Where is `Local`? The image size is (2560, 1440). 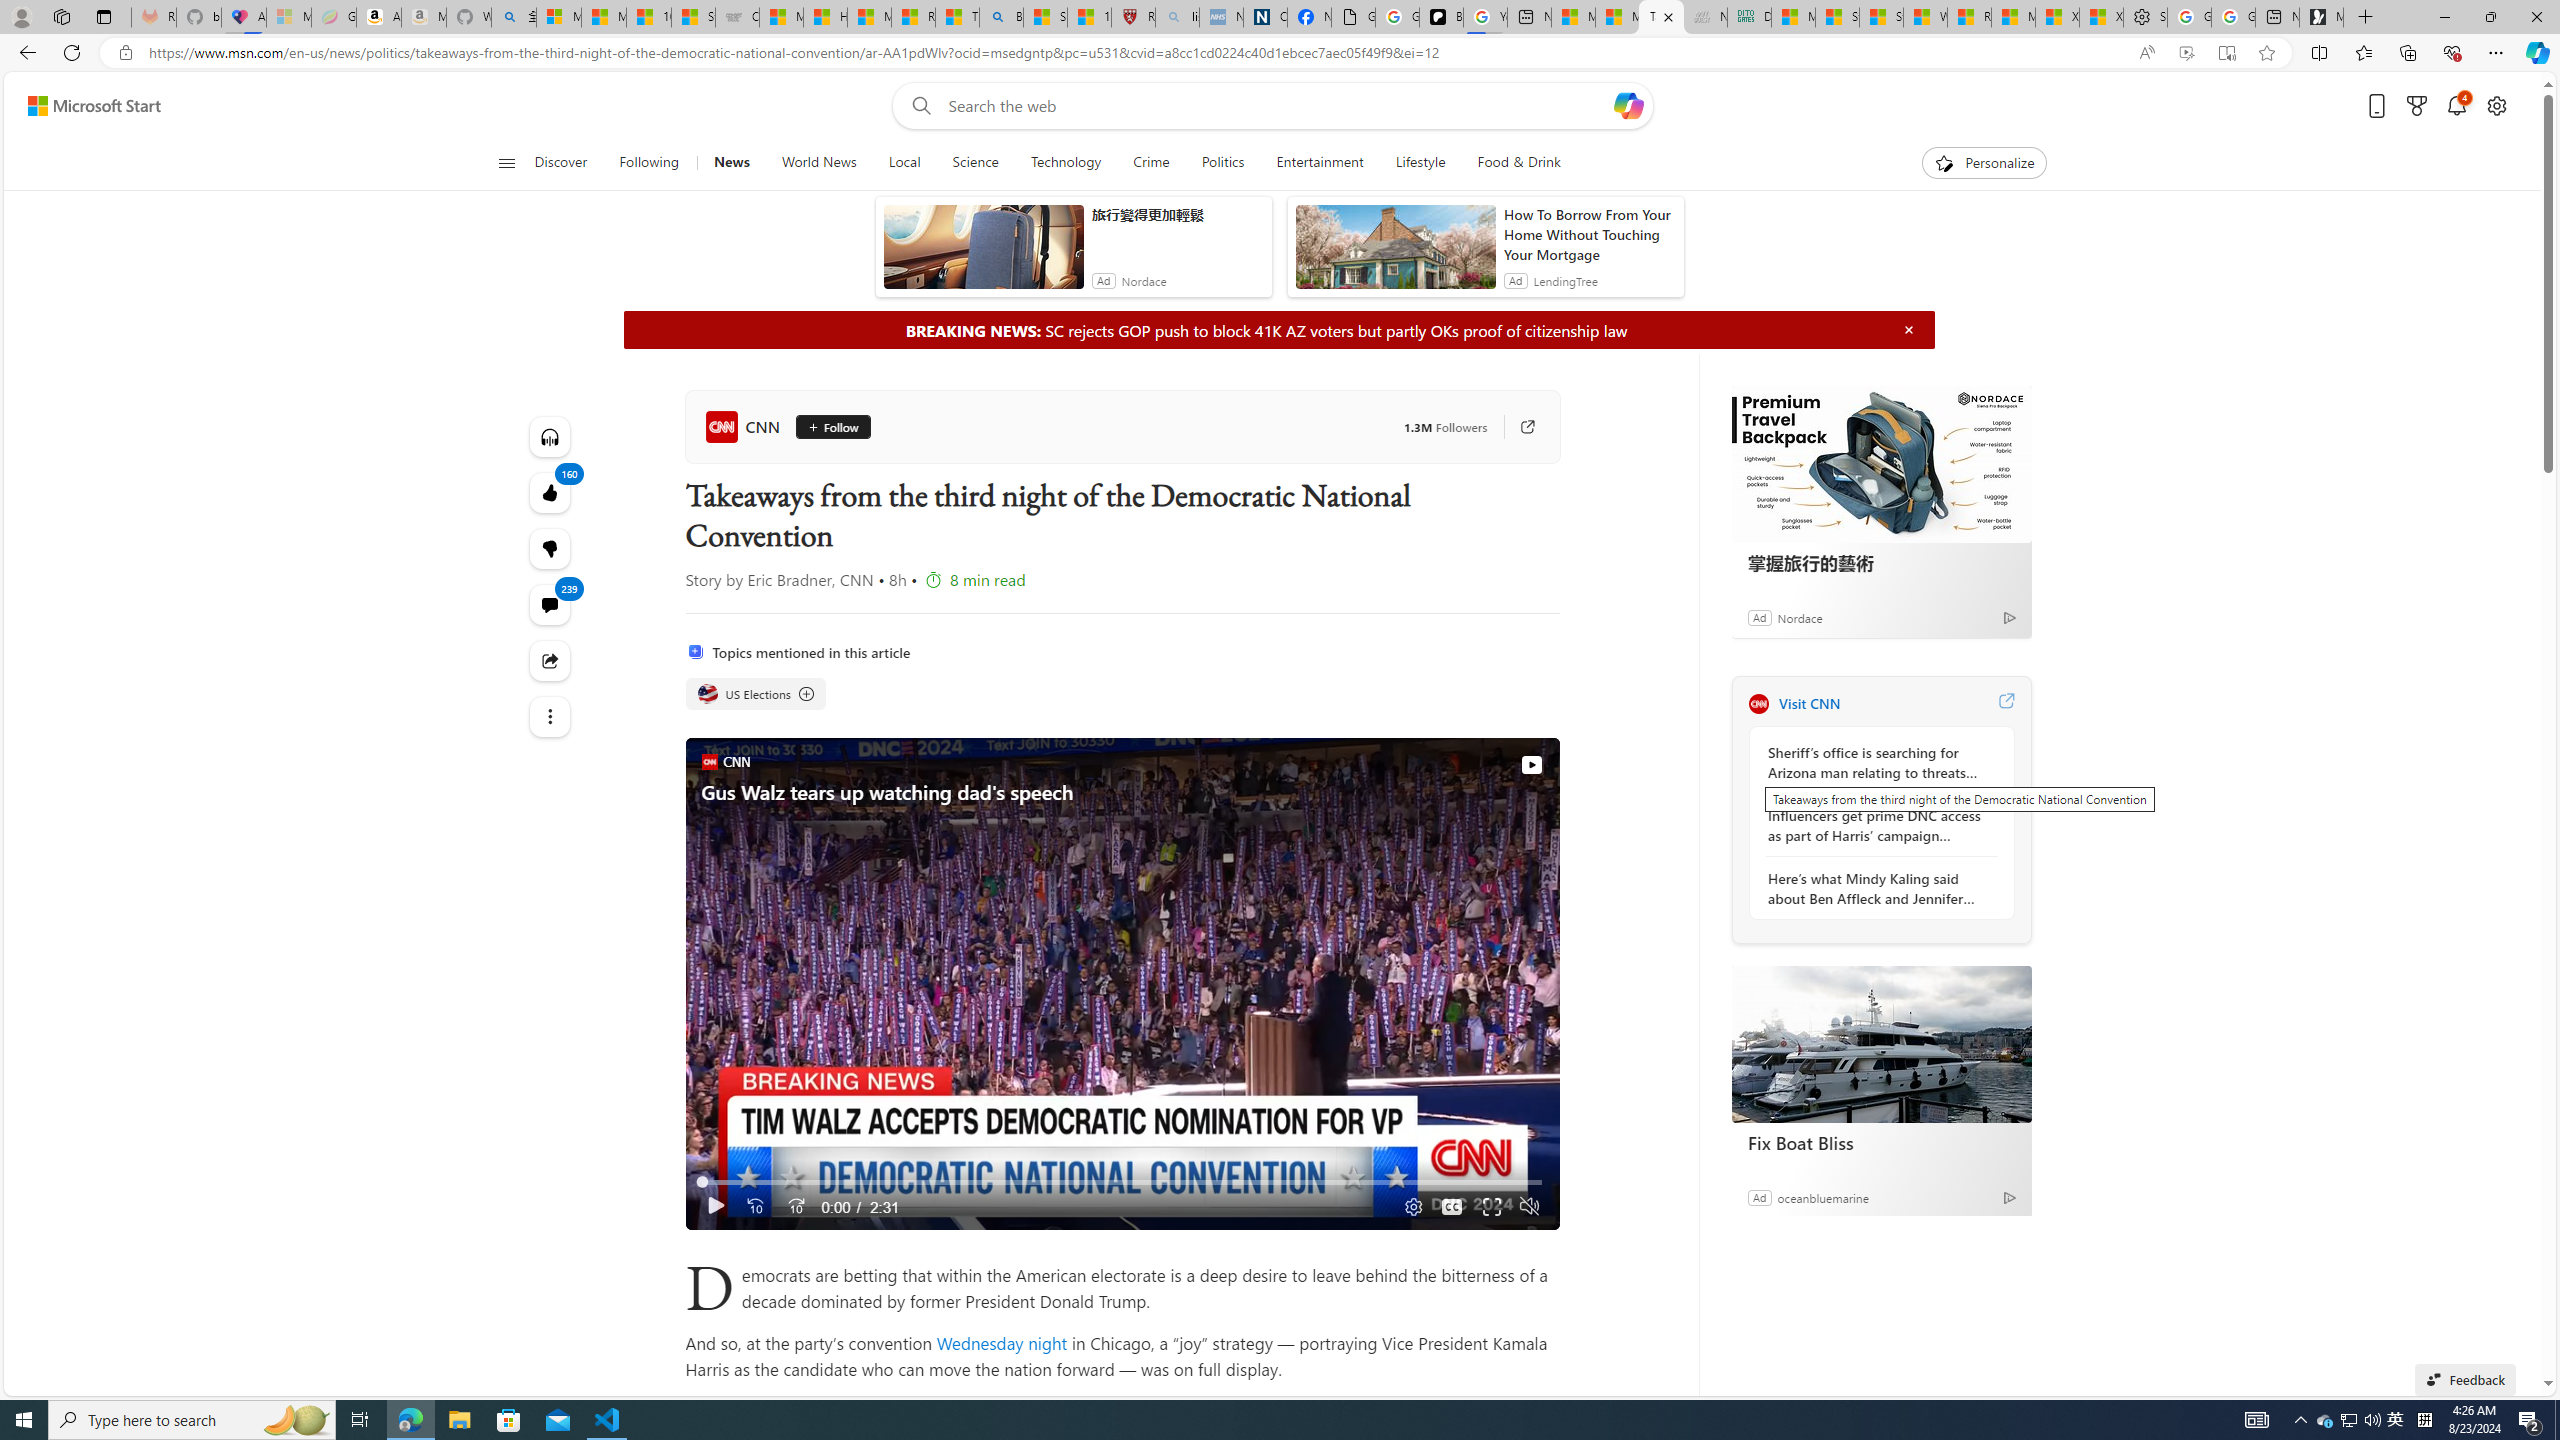 Local is located at coordinates (904, 163).